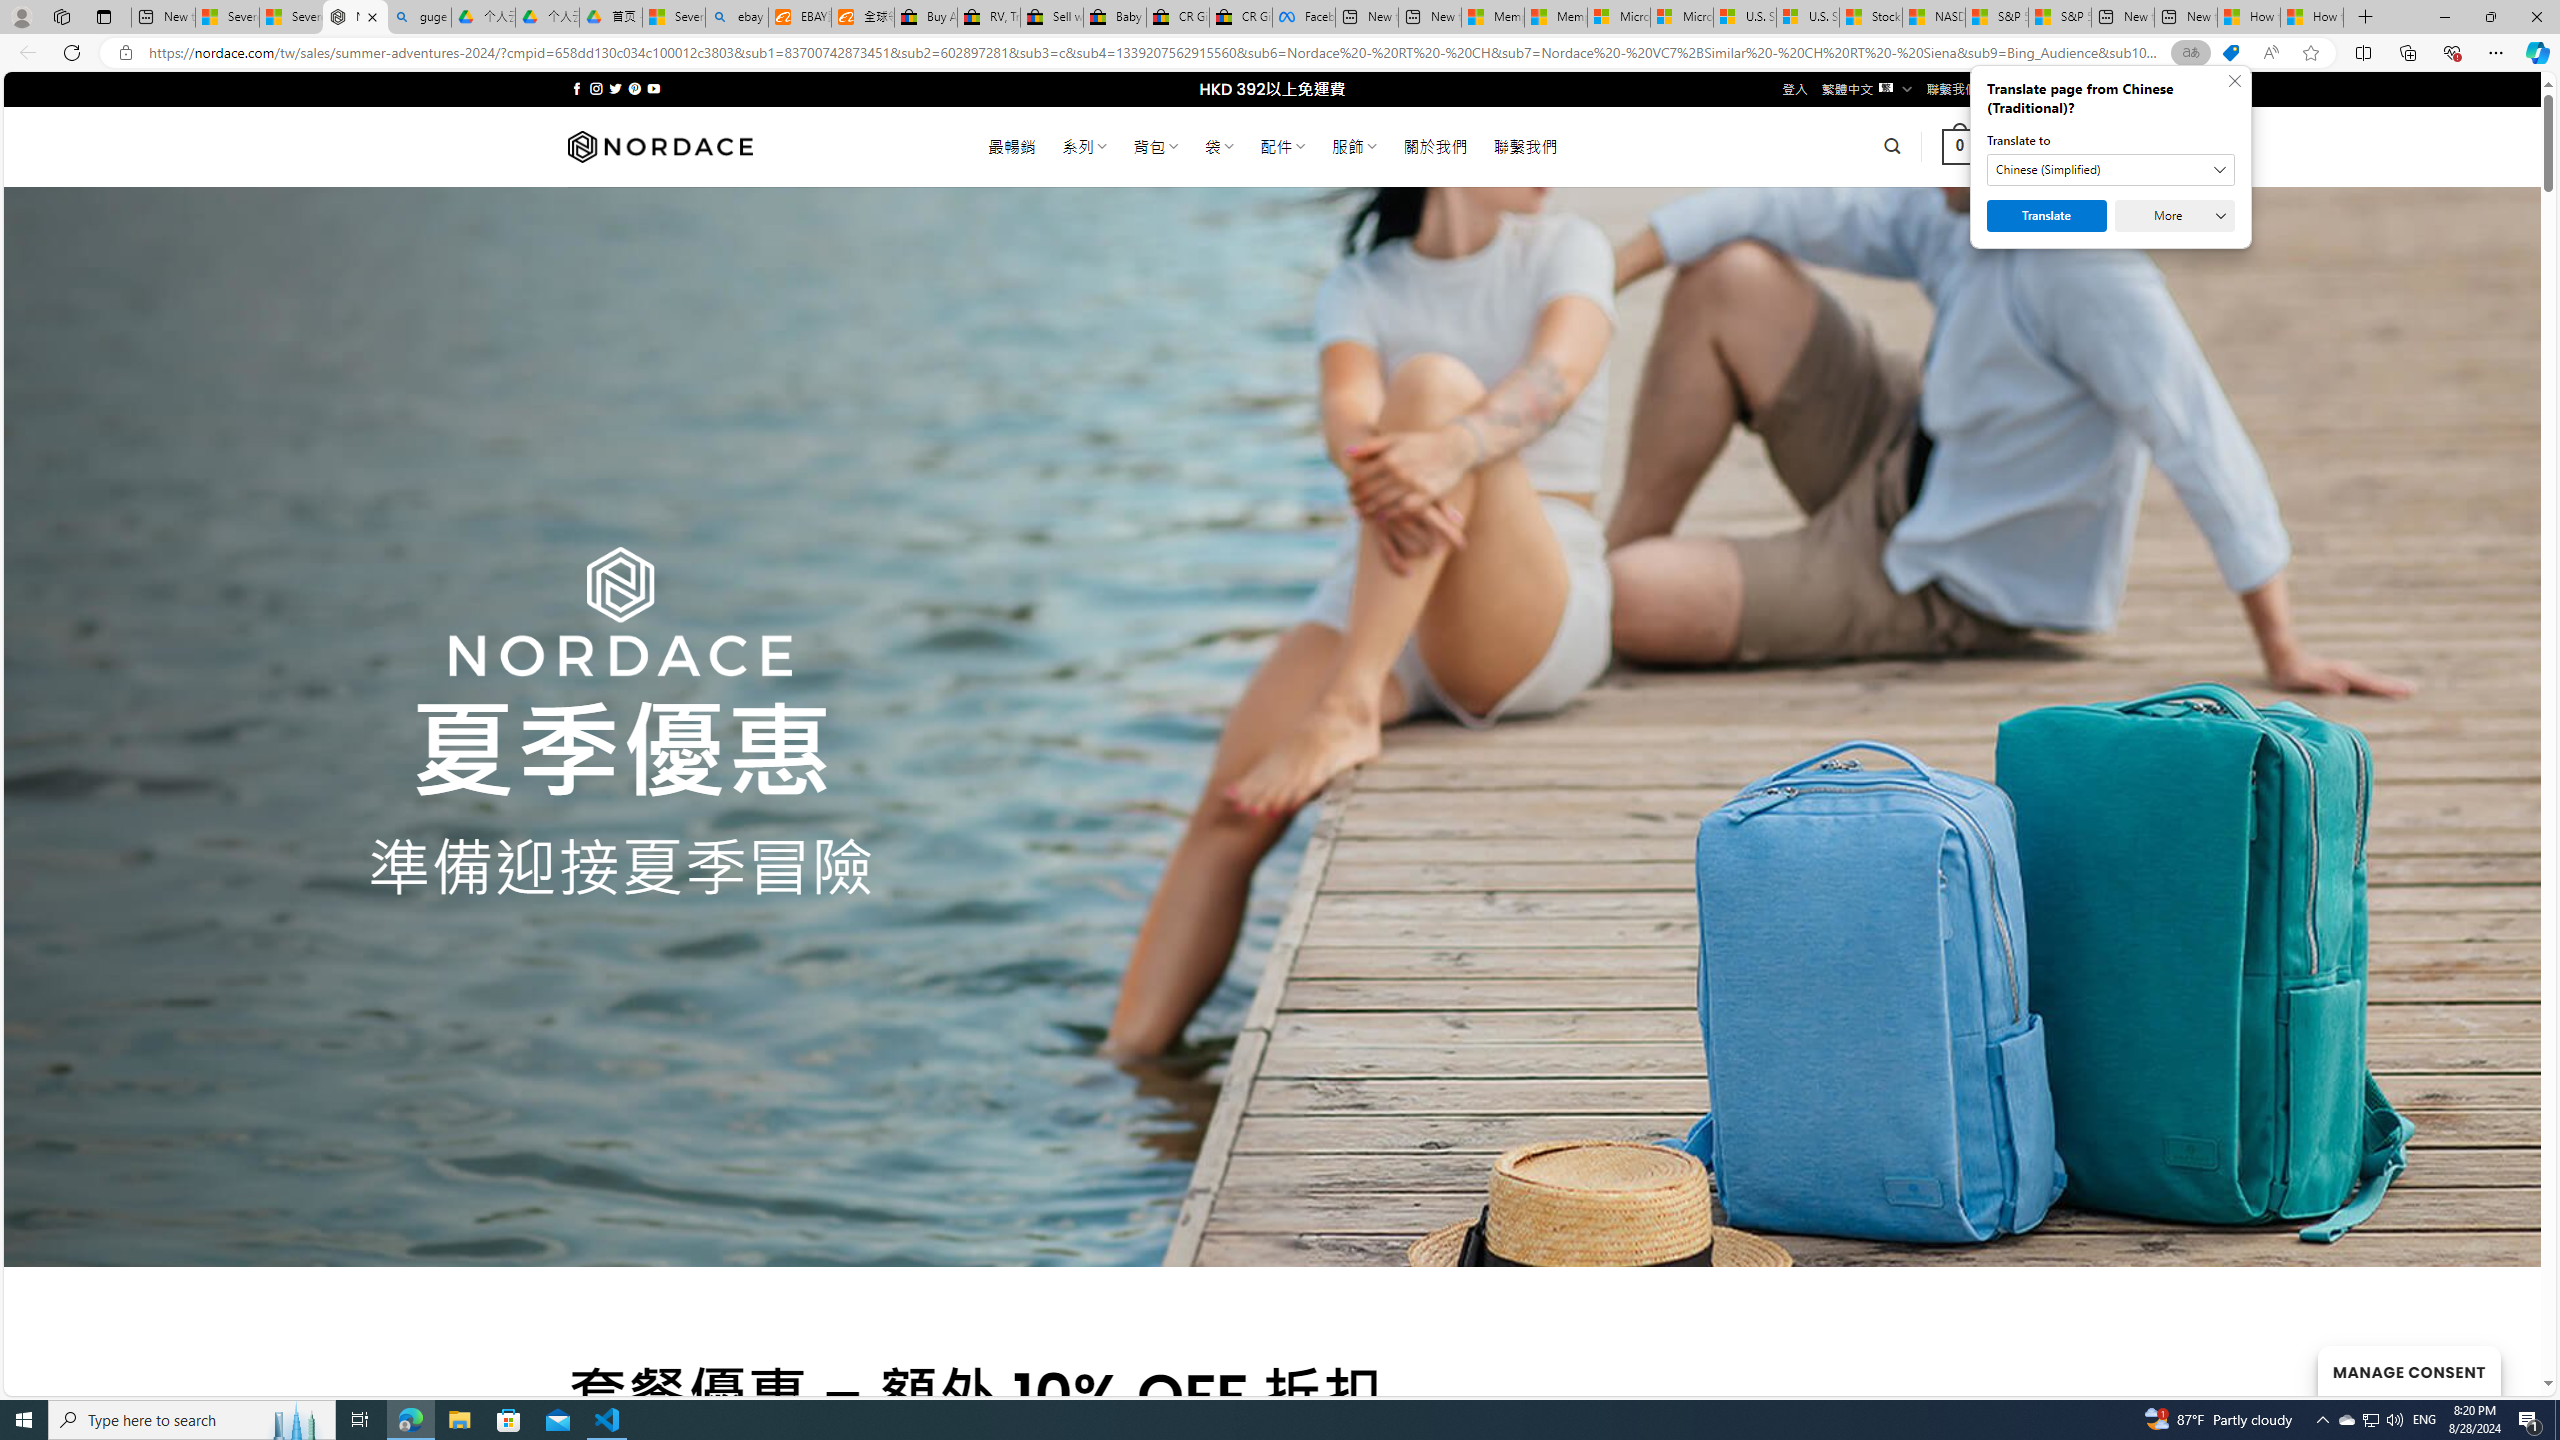 The width and height of the screenshot is (2560, 1440). Describe the element at coordinates (1960, 146) in the screenshot. I see `  0  ` at that location.